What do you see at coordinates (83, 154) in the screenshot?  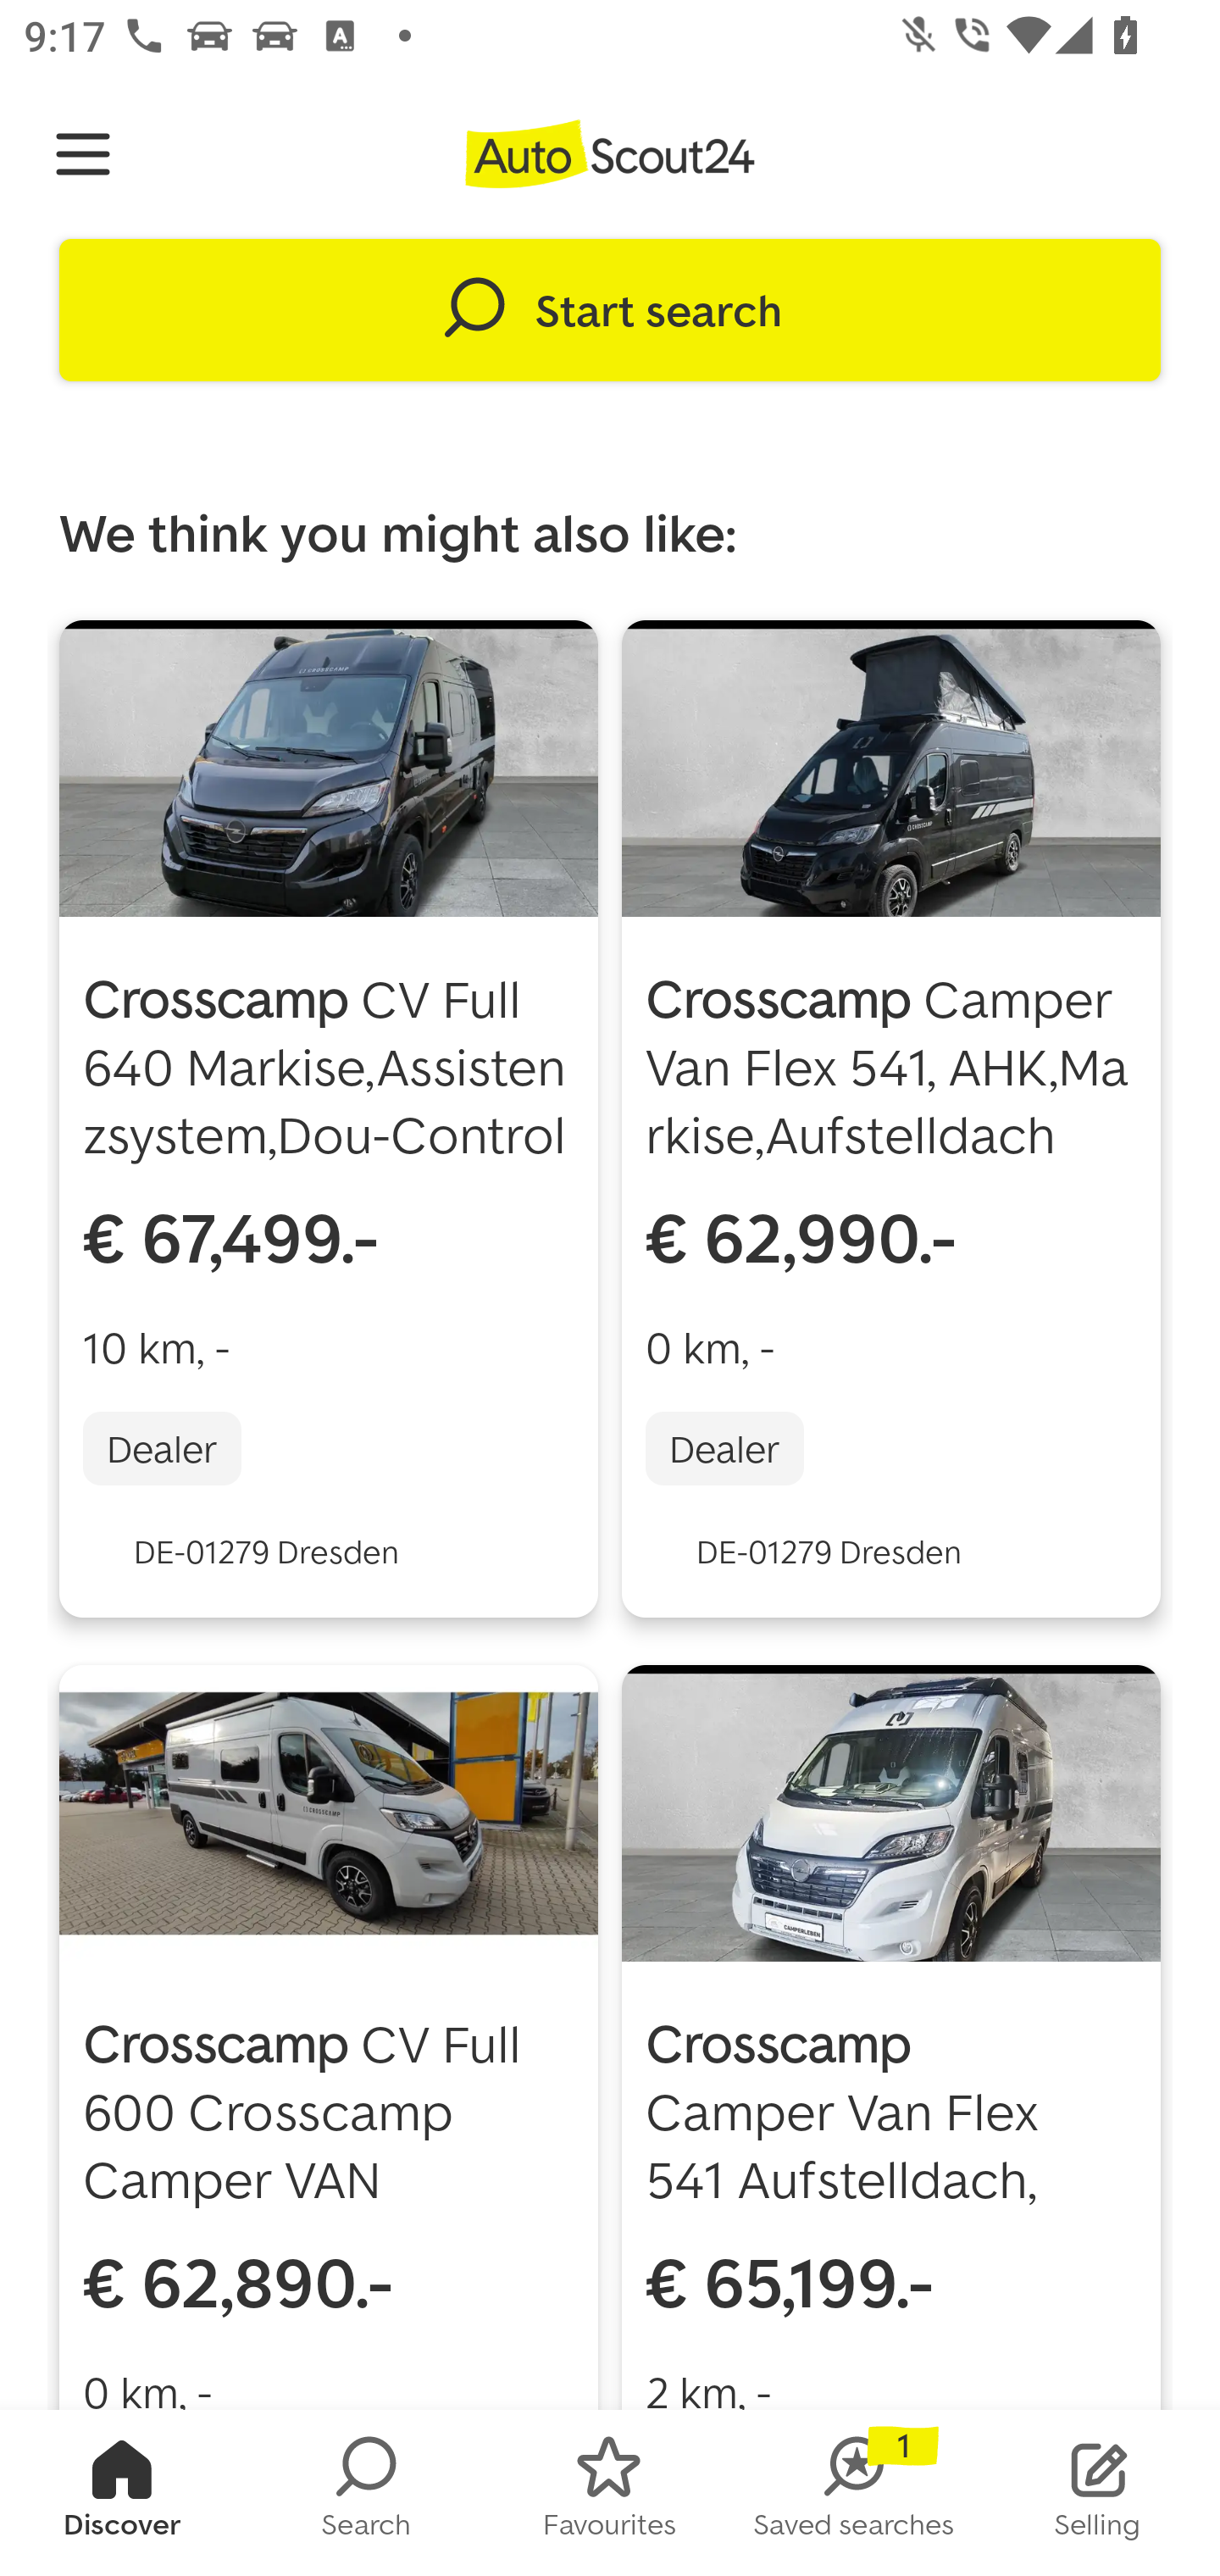 I see `Navigate up` at bounding box center [83, 154].